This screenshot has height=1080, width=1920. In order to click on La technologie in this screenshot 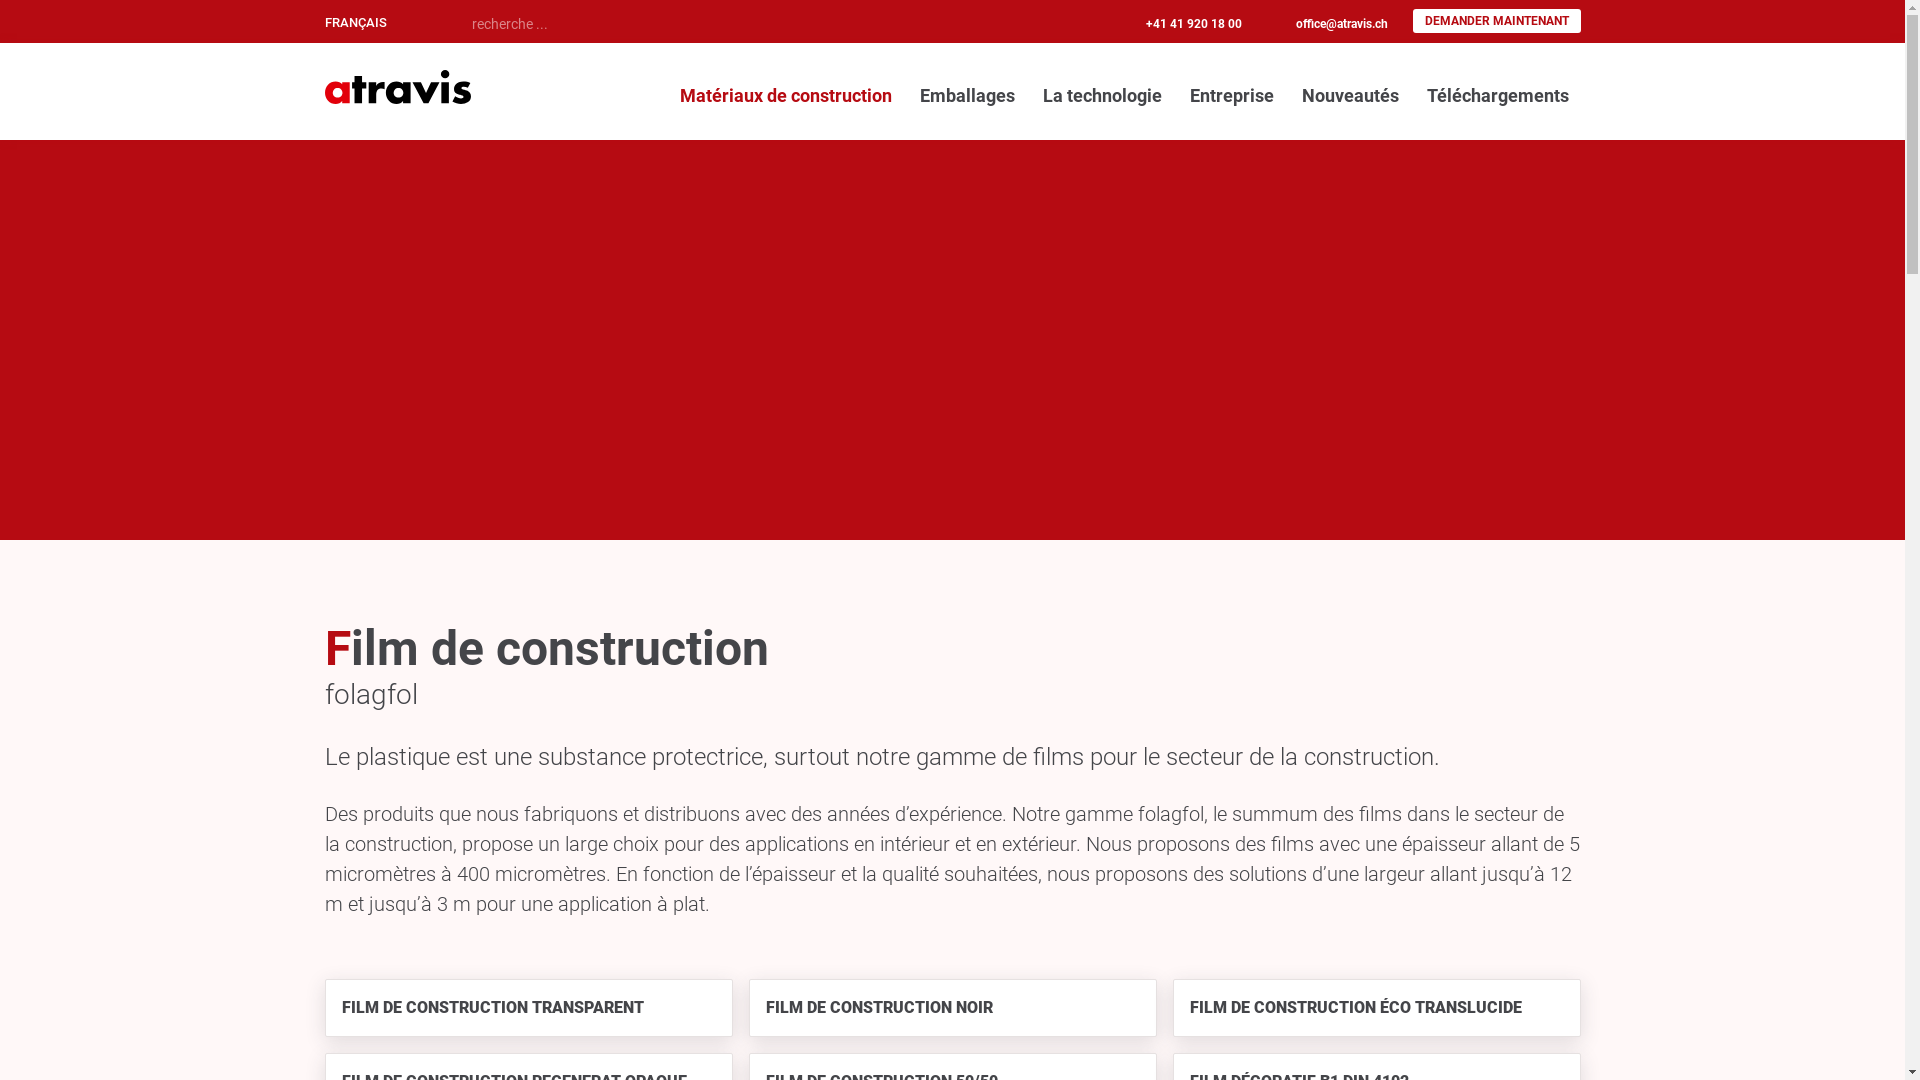, I will do `click(1102, 96)`.